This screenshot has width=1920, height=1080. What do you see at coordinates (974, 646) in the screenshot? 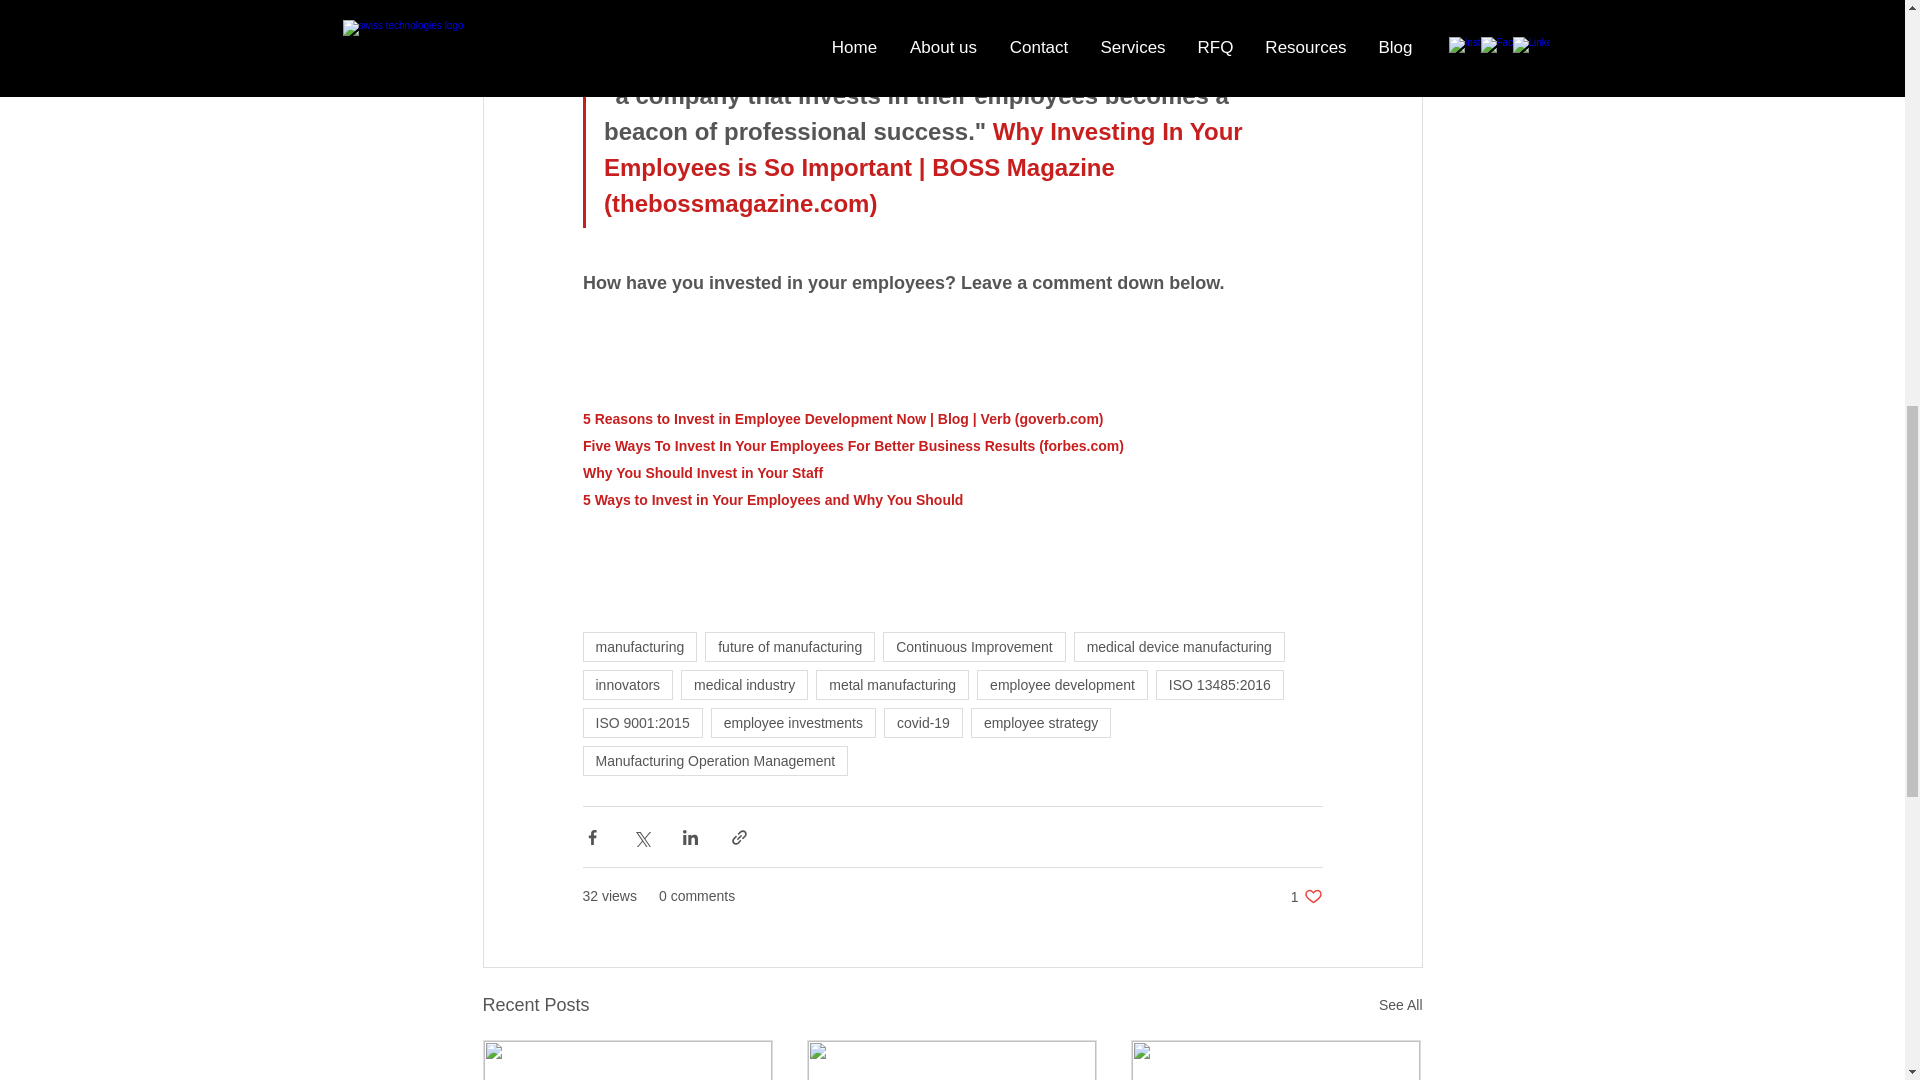
I see `Continuous Improvement` at bounding box center [974, 646].